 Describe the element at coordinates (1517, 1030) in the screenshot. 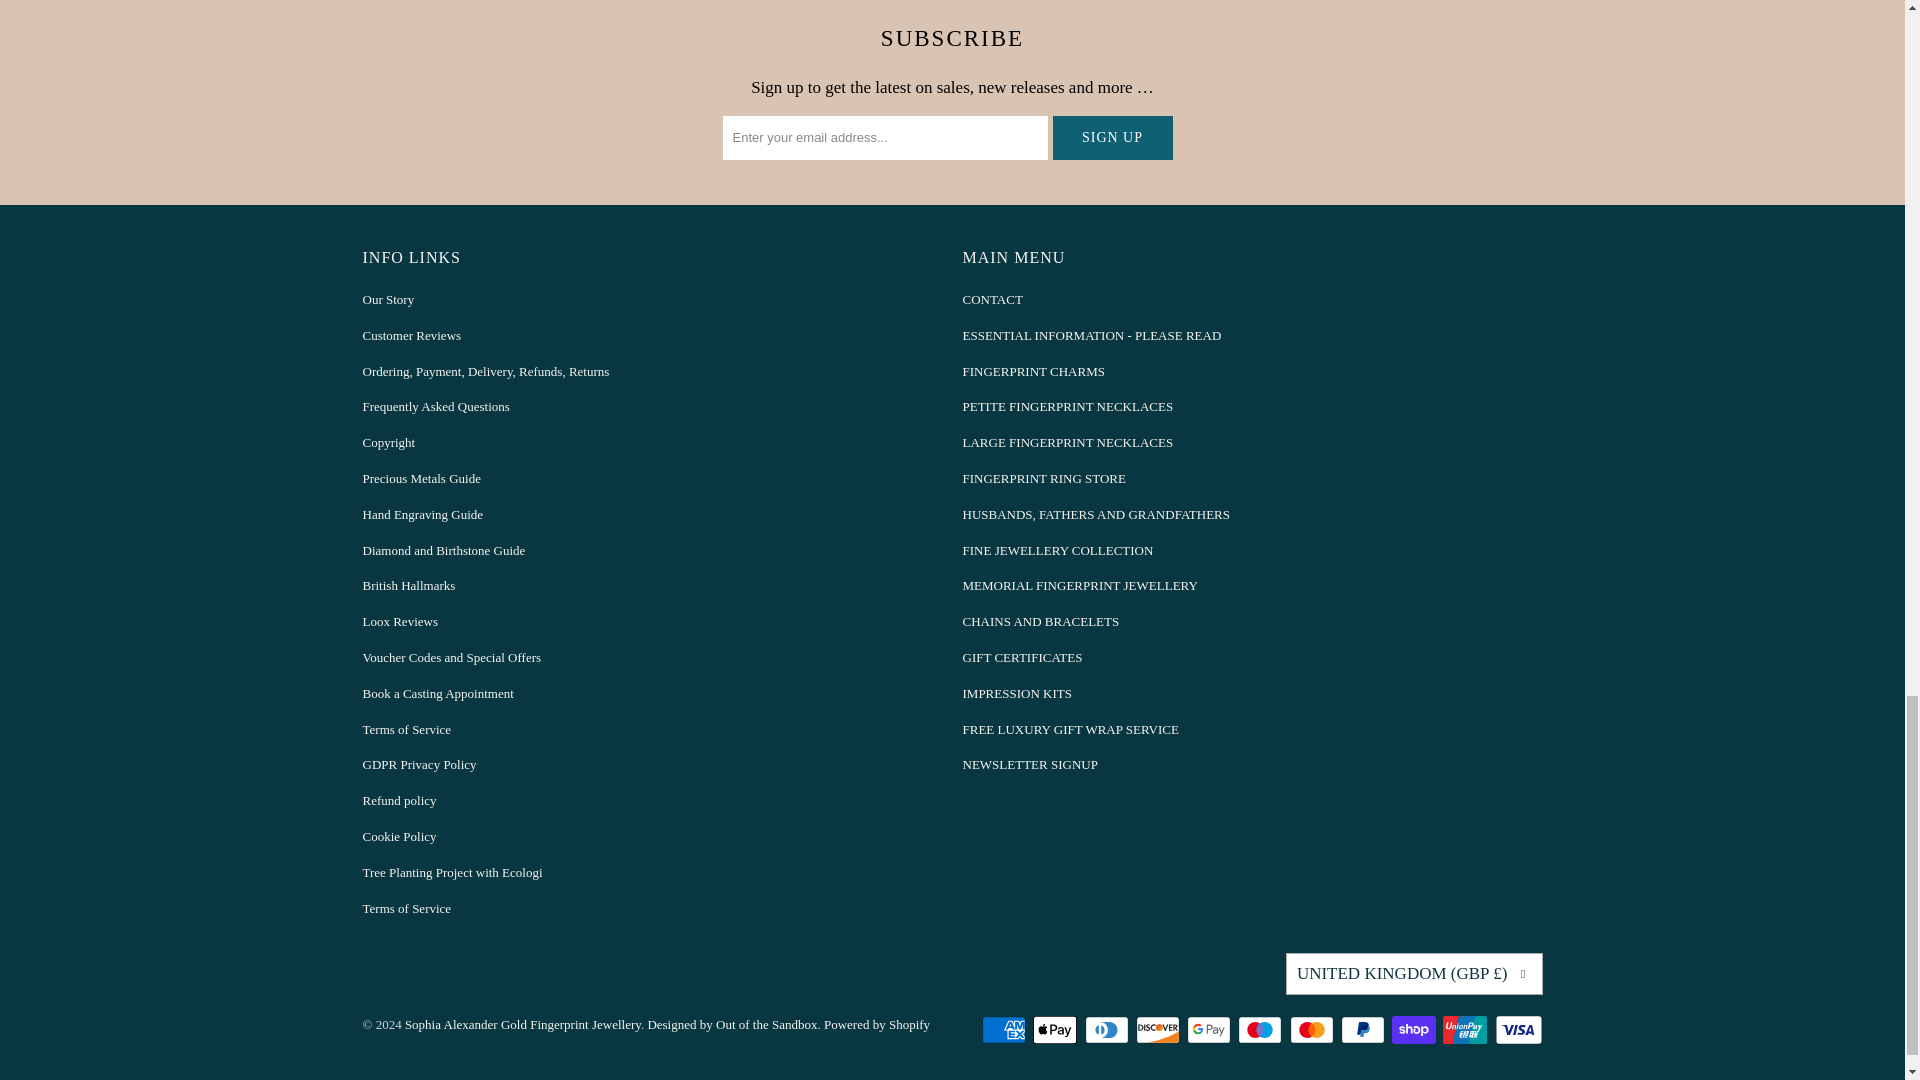

I see `Visa` at that location.